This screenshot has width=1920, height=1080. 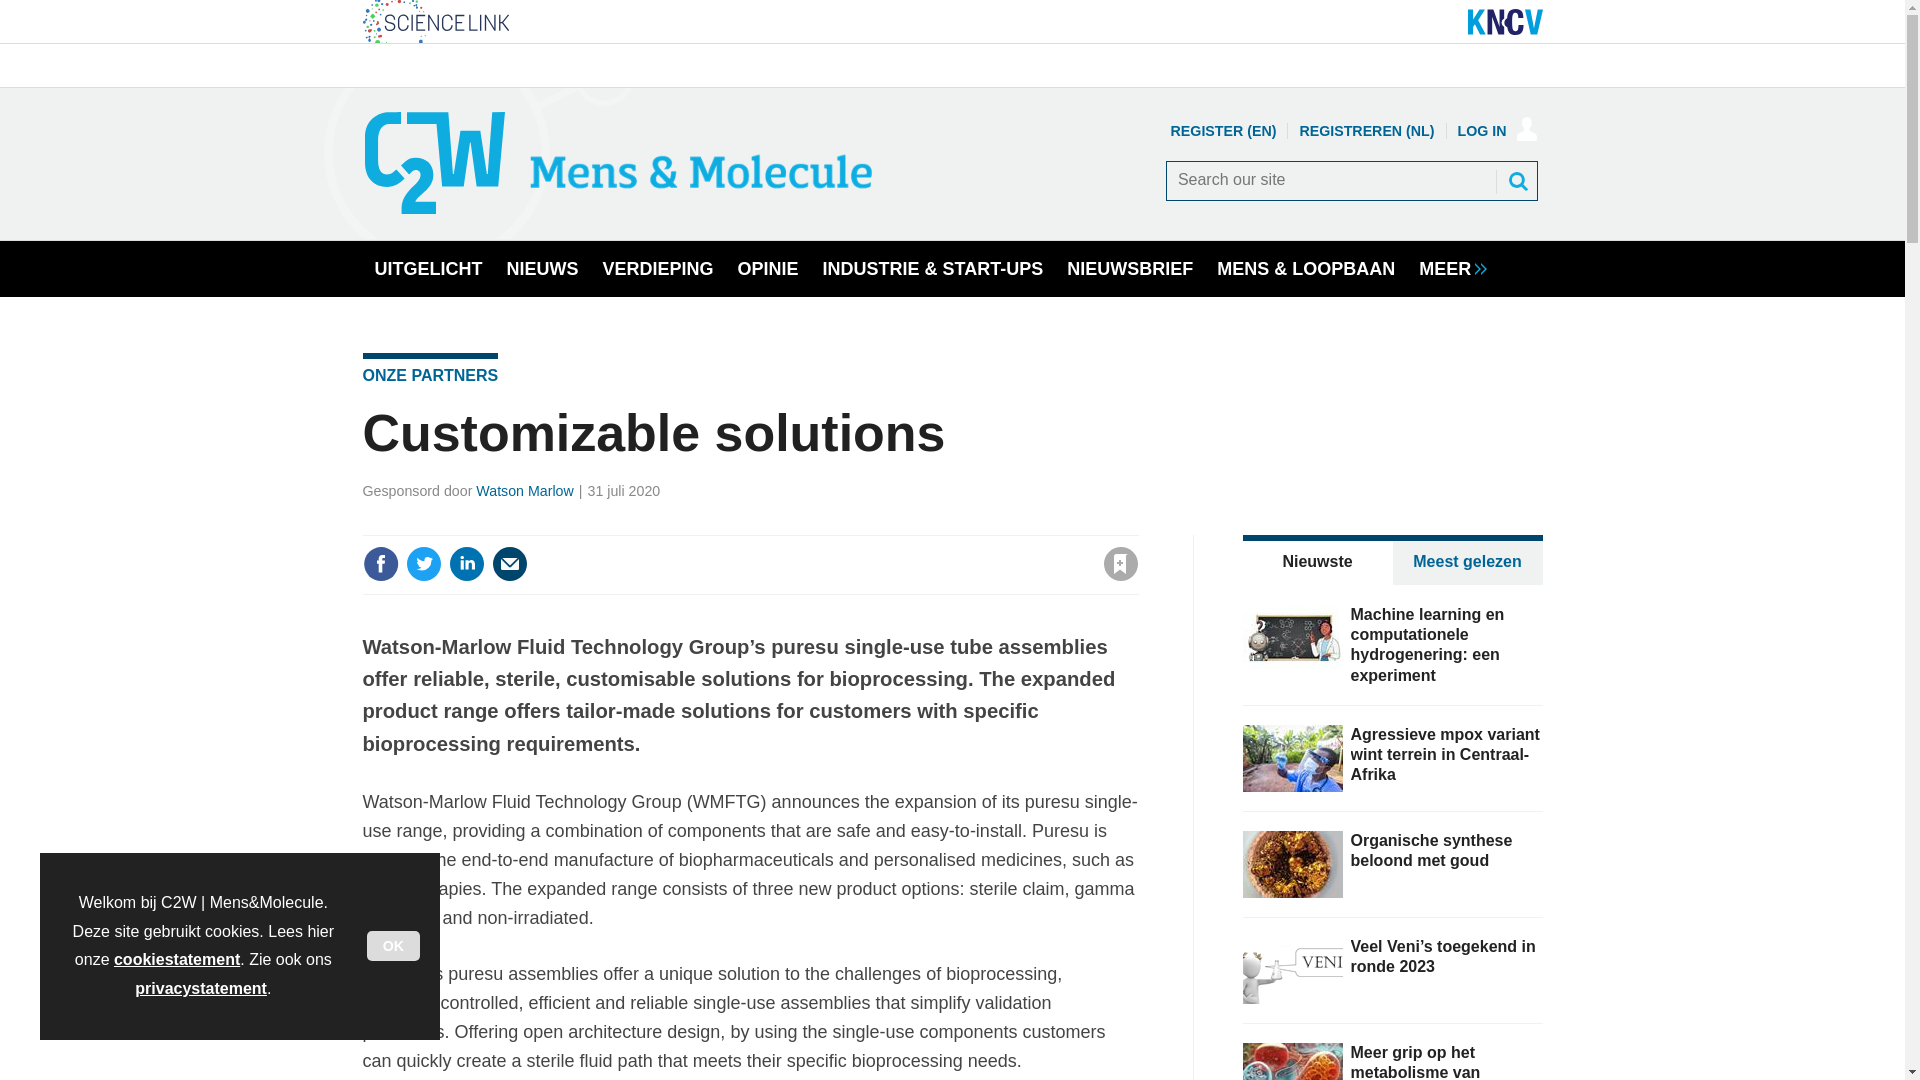 I want to click on cookiestatement, so click(x=176, y=959).